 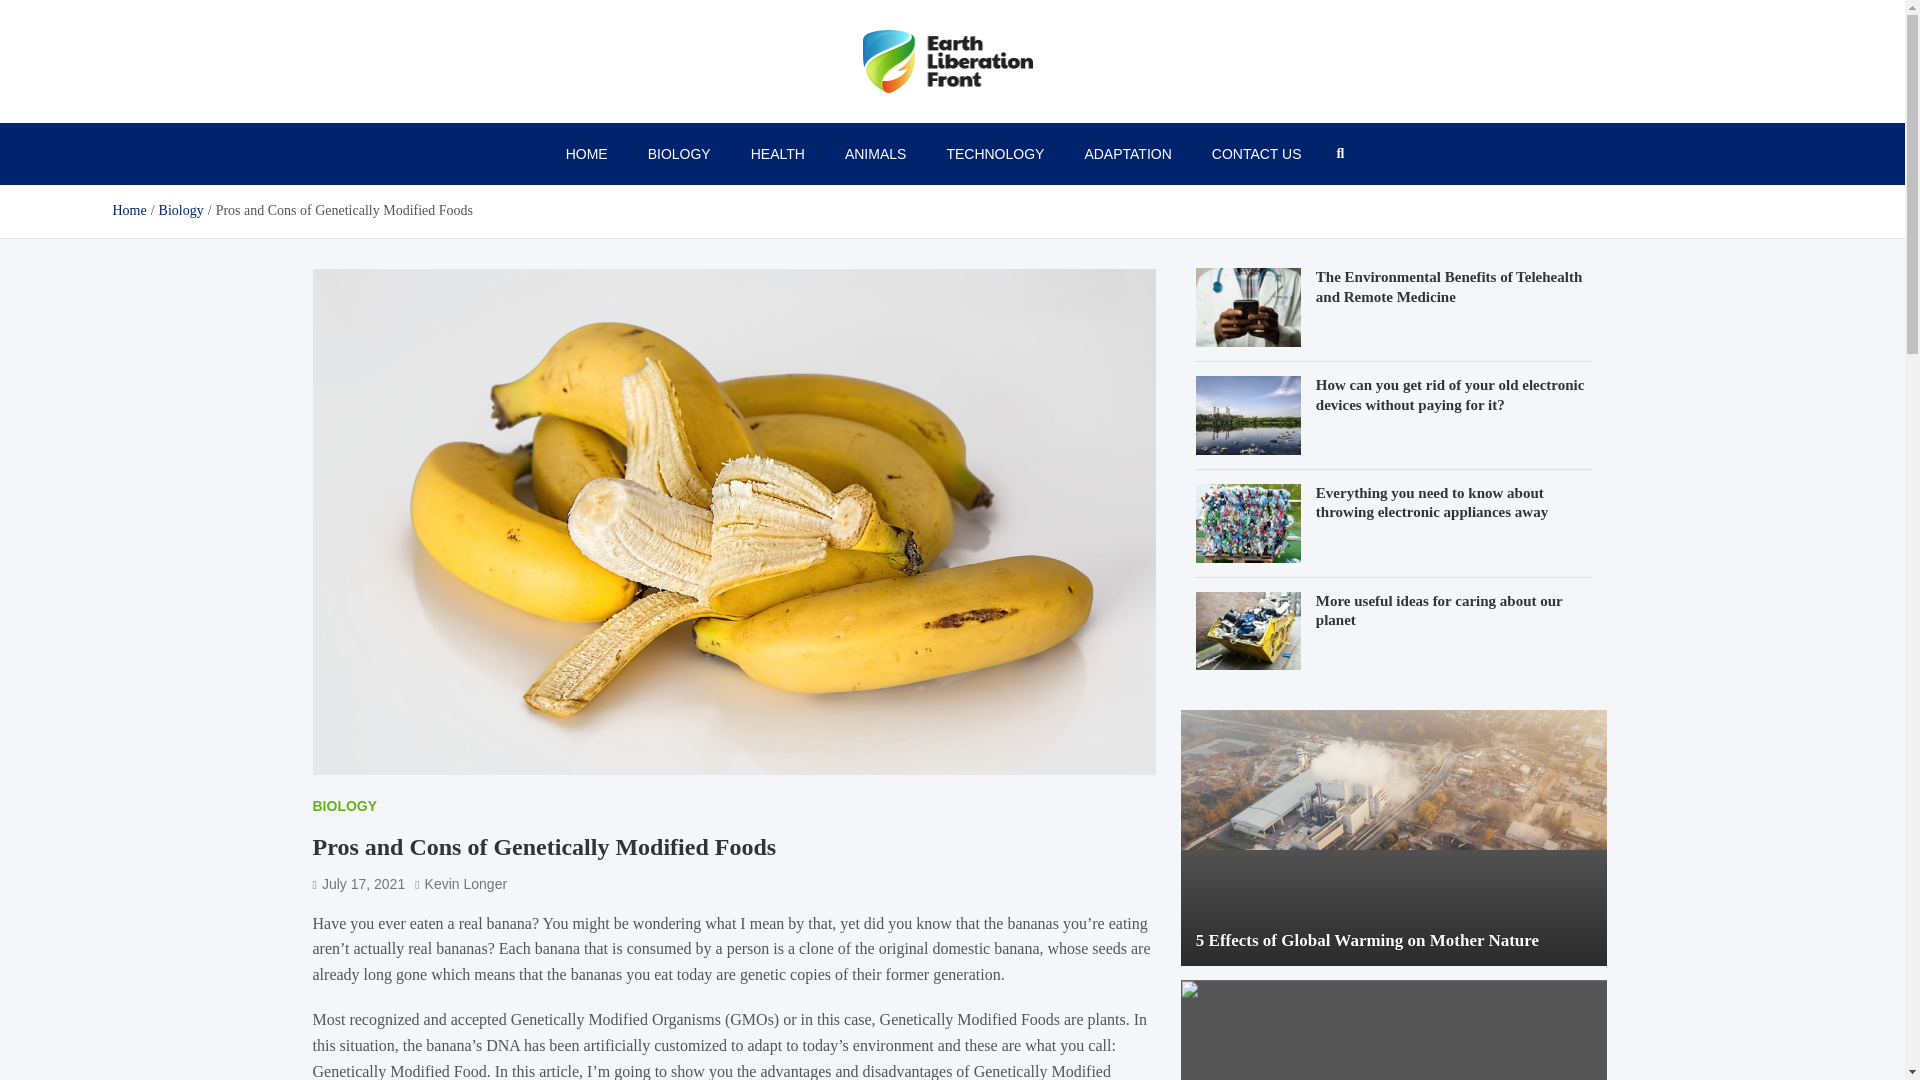 What do you see at coordinates (586, 154) in the screenshot?
I see `HOME` at bounding box center [586, 154].